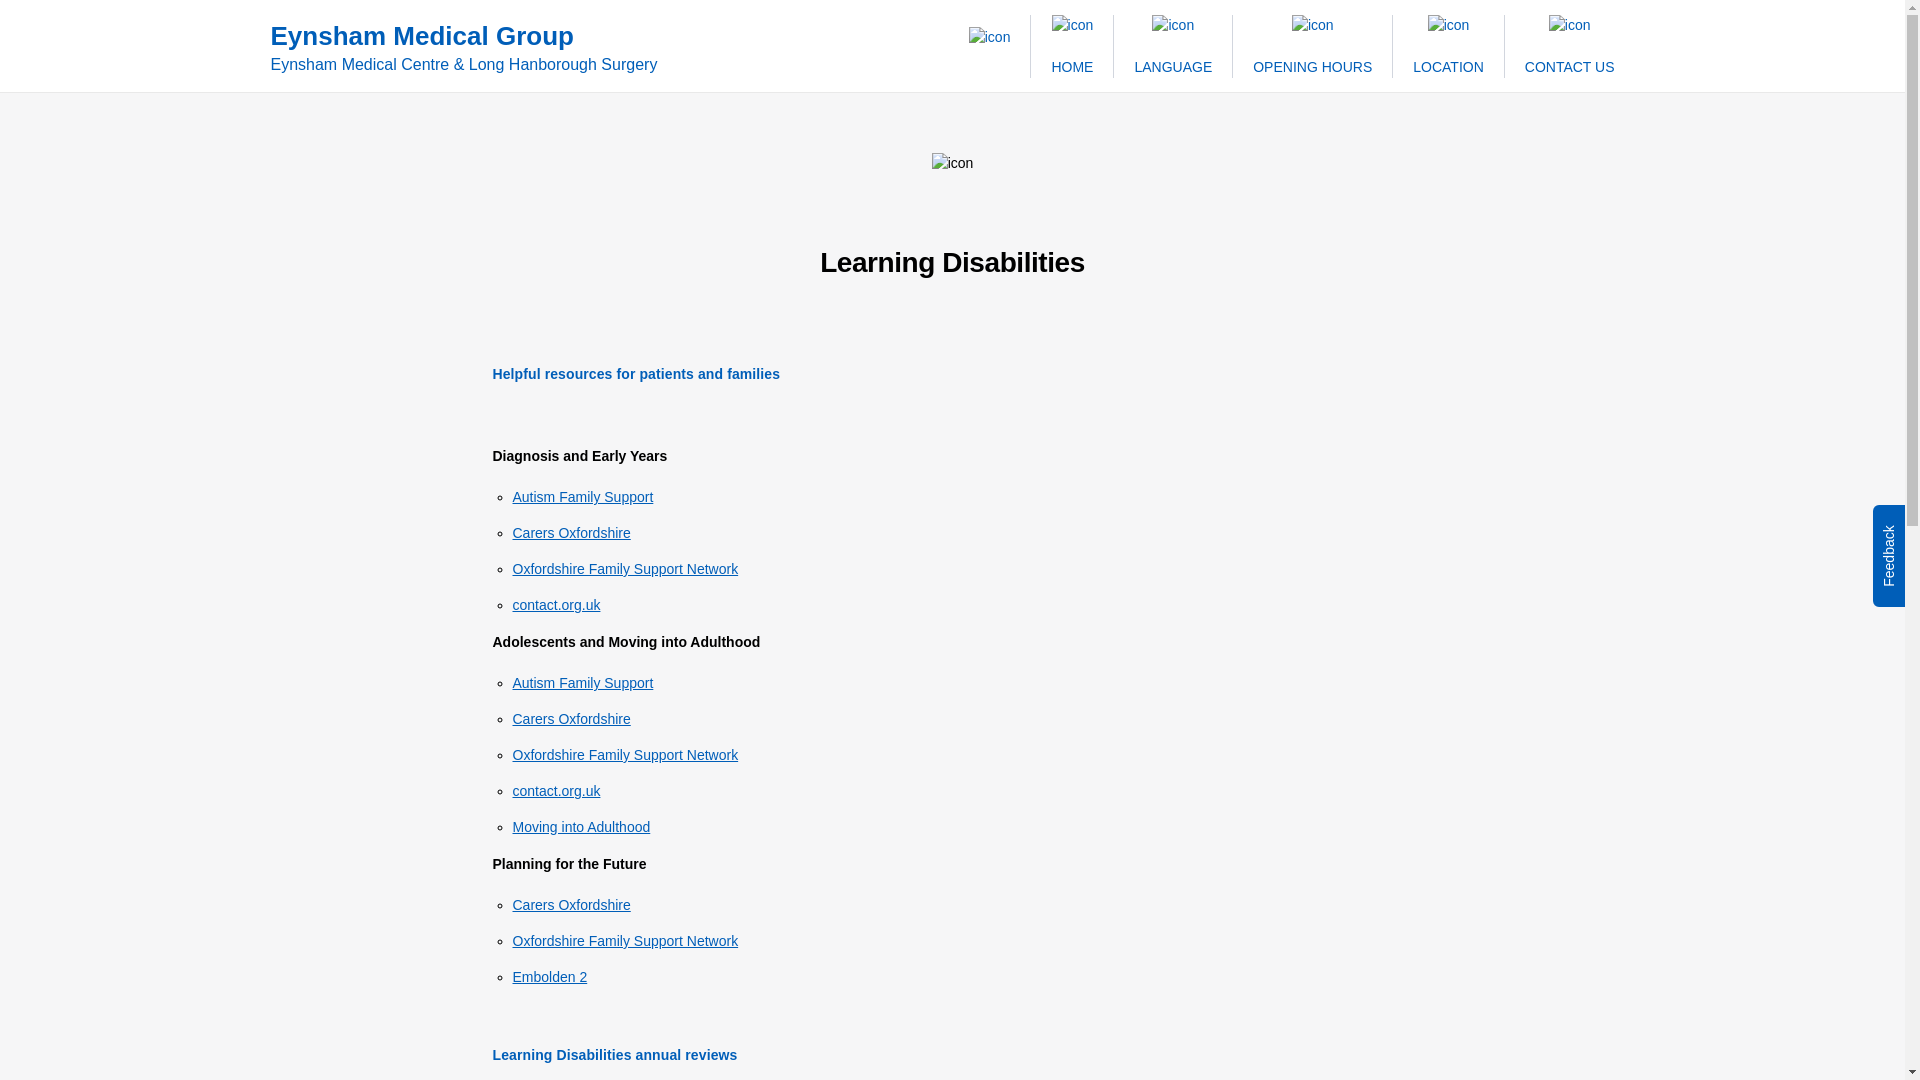  Describe the element at coordinates (1448, 45) in the screenshot. I see `LOCATION` at that location.